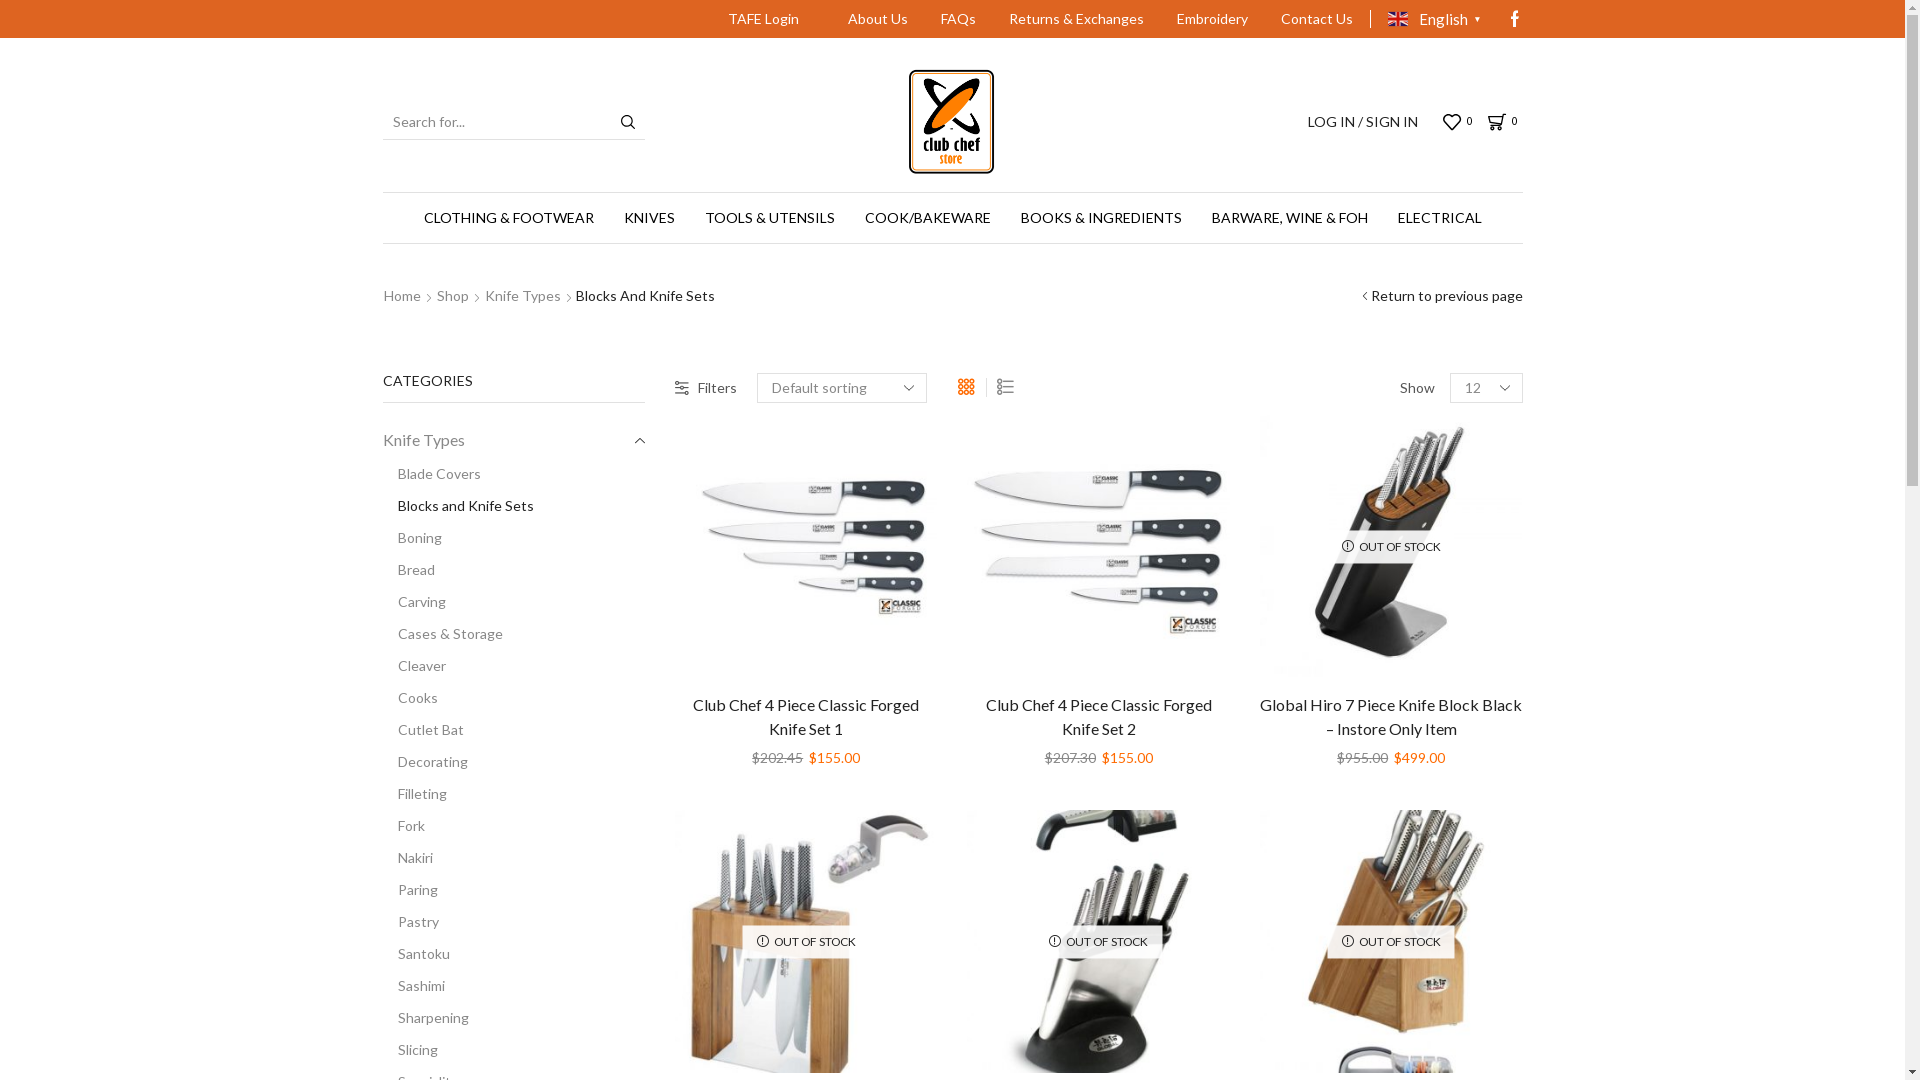 Image resolution: width=1920 pixels, height=1080 pixels. Describe the element at coordinates (413, 986) in the screenshot. I see `Sashimi` at that location.